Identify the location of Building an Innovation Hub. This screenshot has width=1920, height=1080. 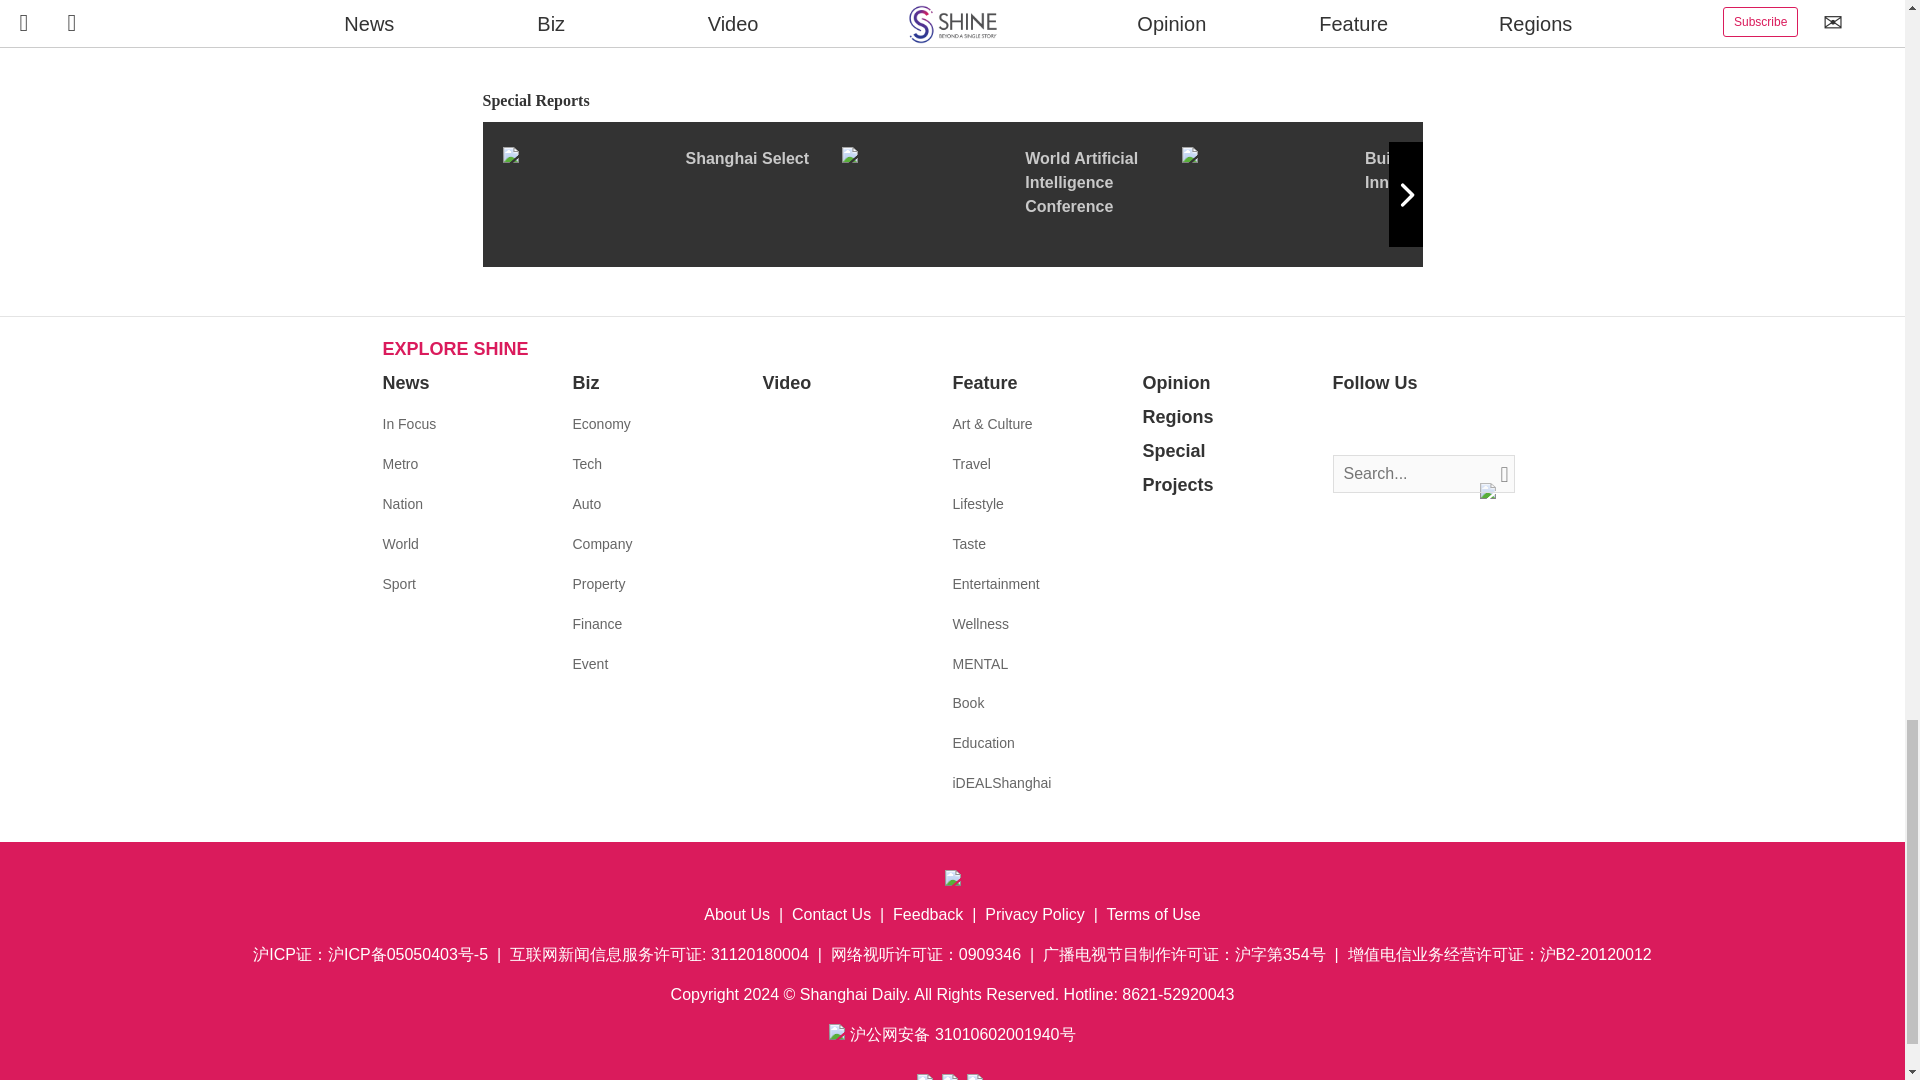
(1351, 193).